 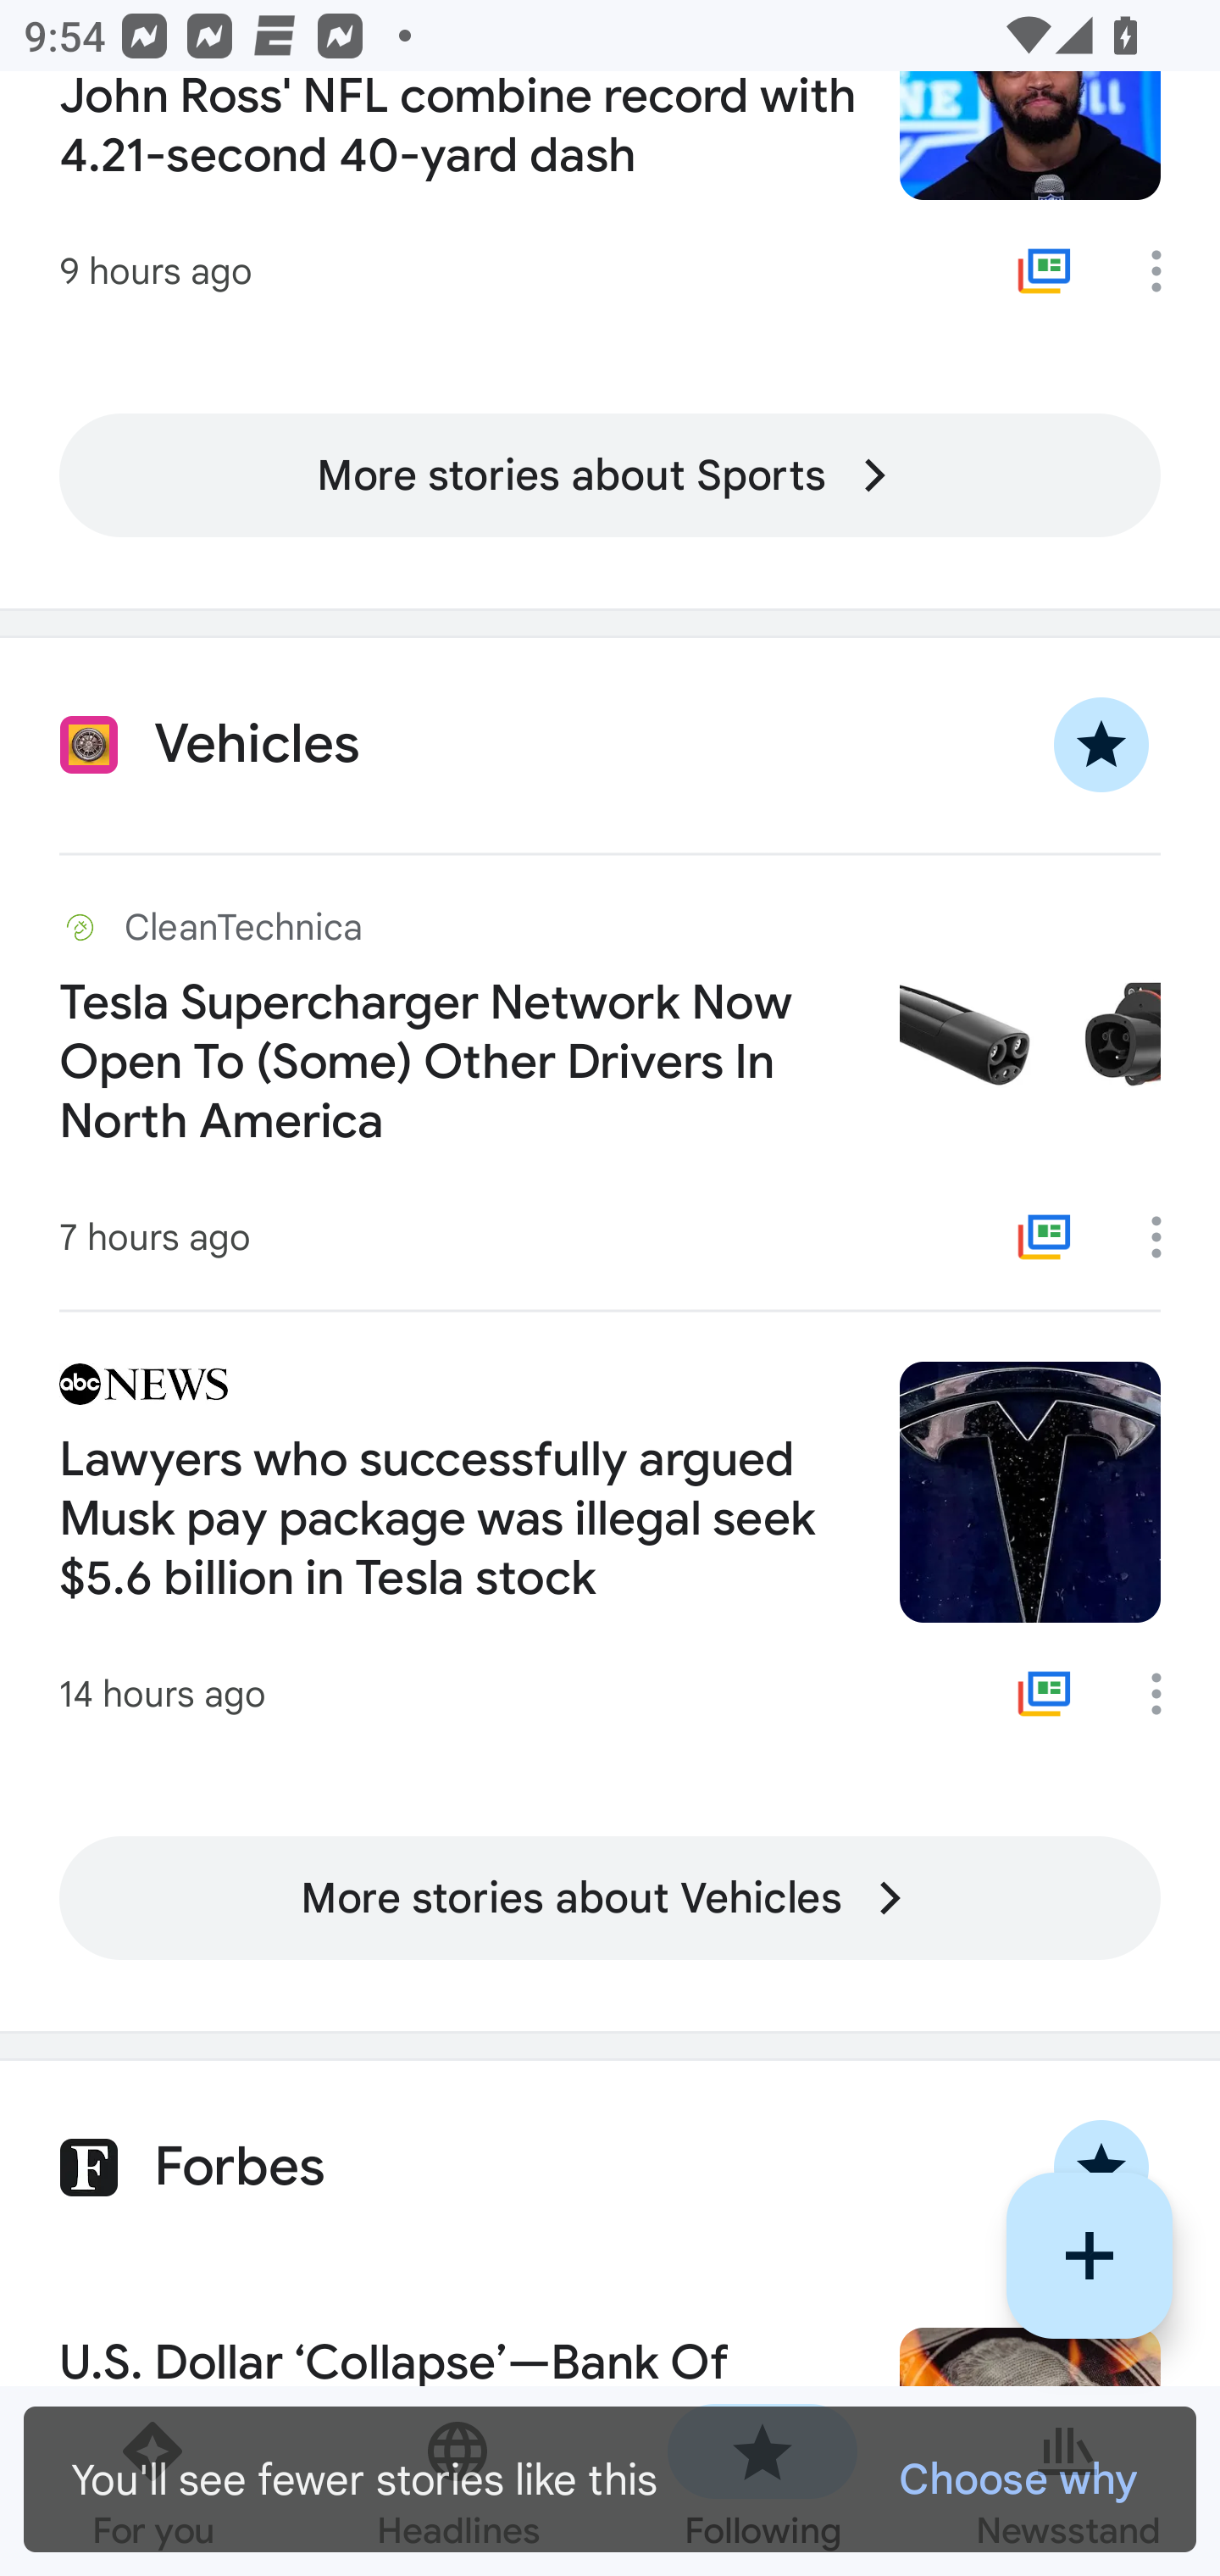 I want to click on Vehicles Vehicles Unfollow, so click(x=610, y=746).